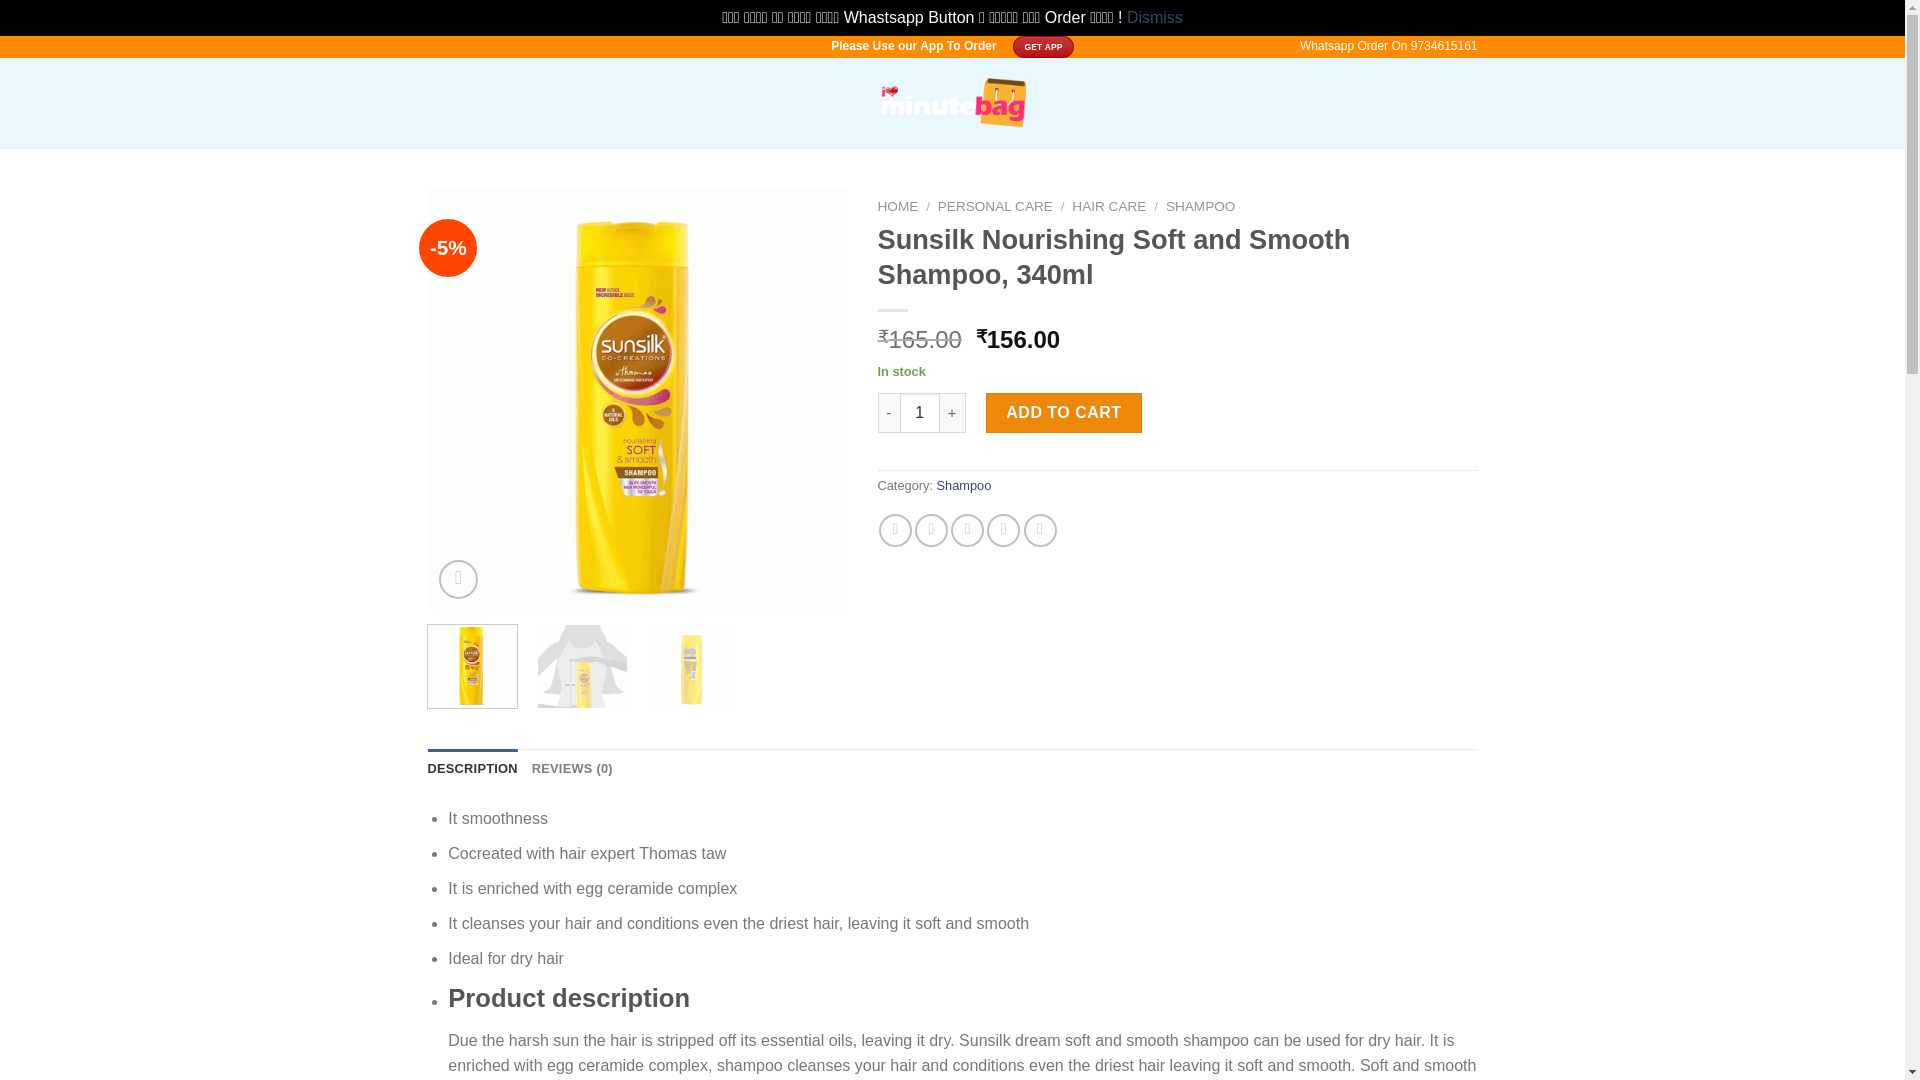 The width and height of the screenshot is (1920, 1080). What do you see at coordinates (898, 206) in the screenshot?
I see `HOME` at bounding box center [898, 206].